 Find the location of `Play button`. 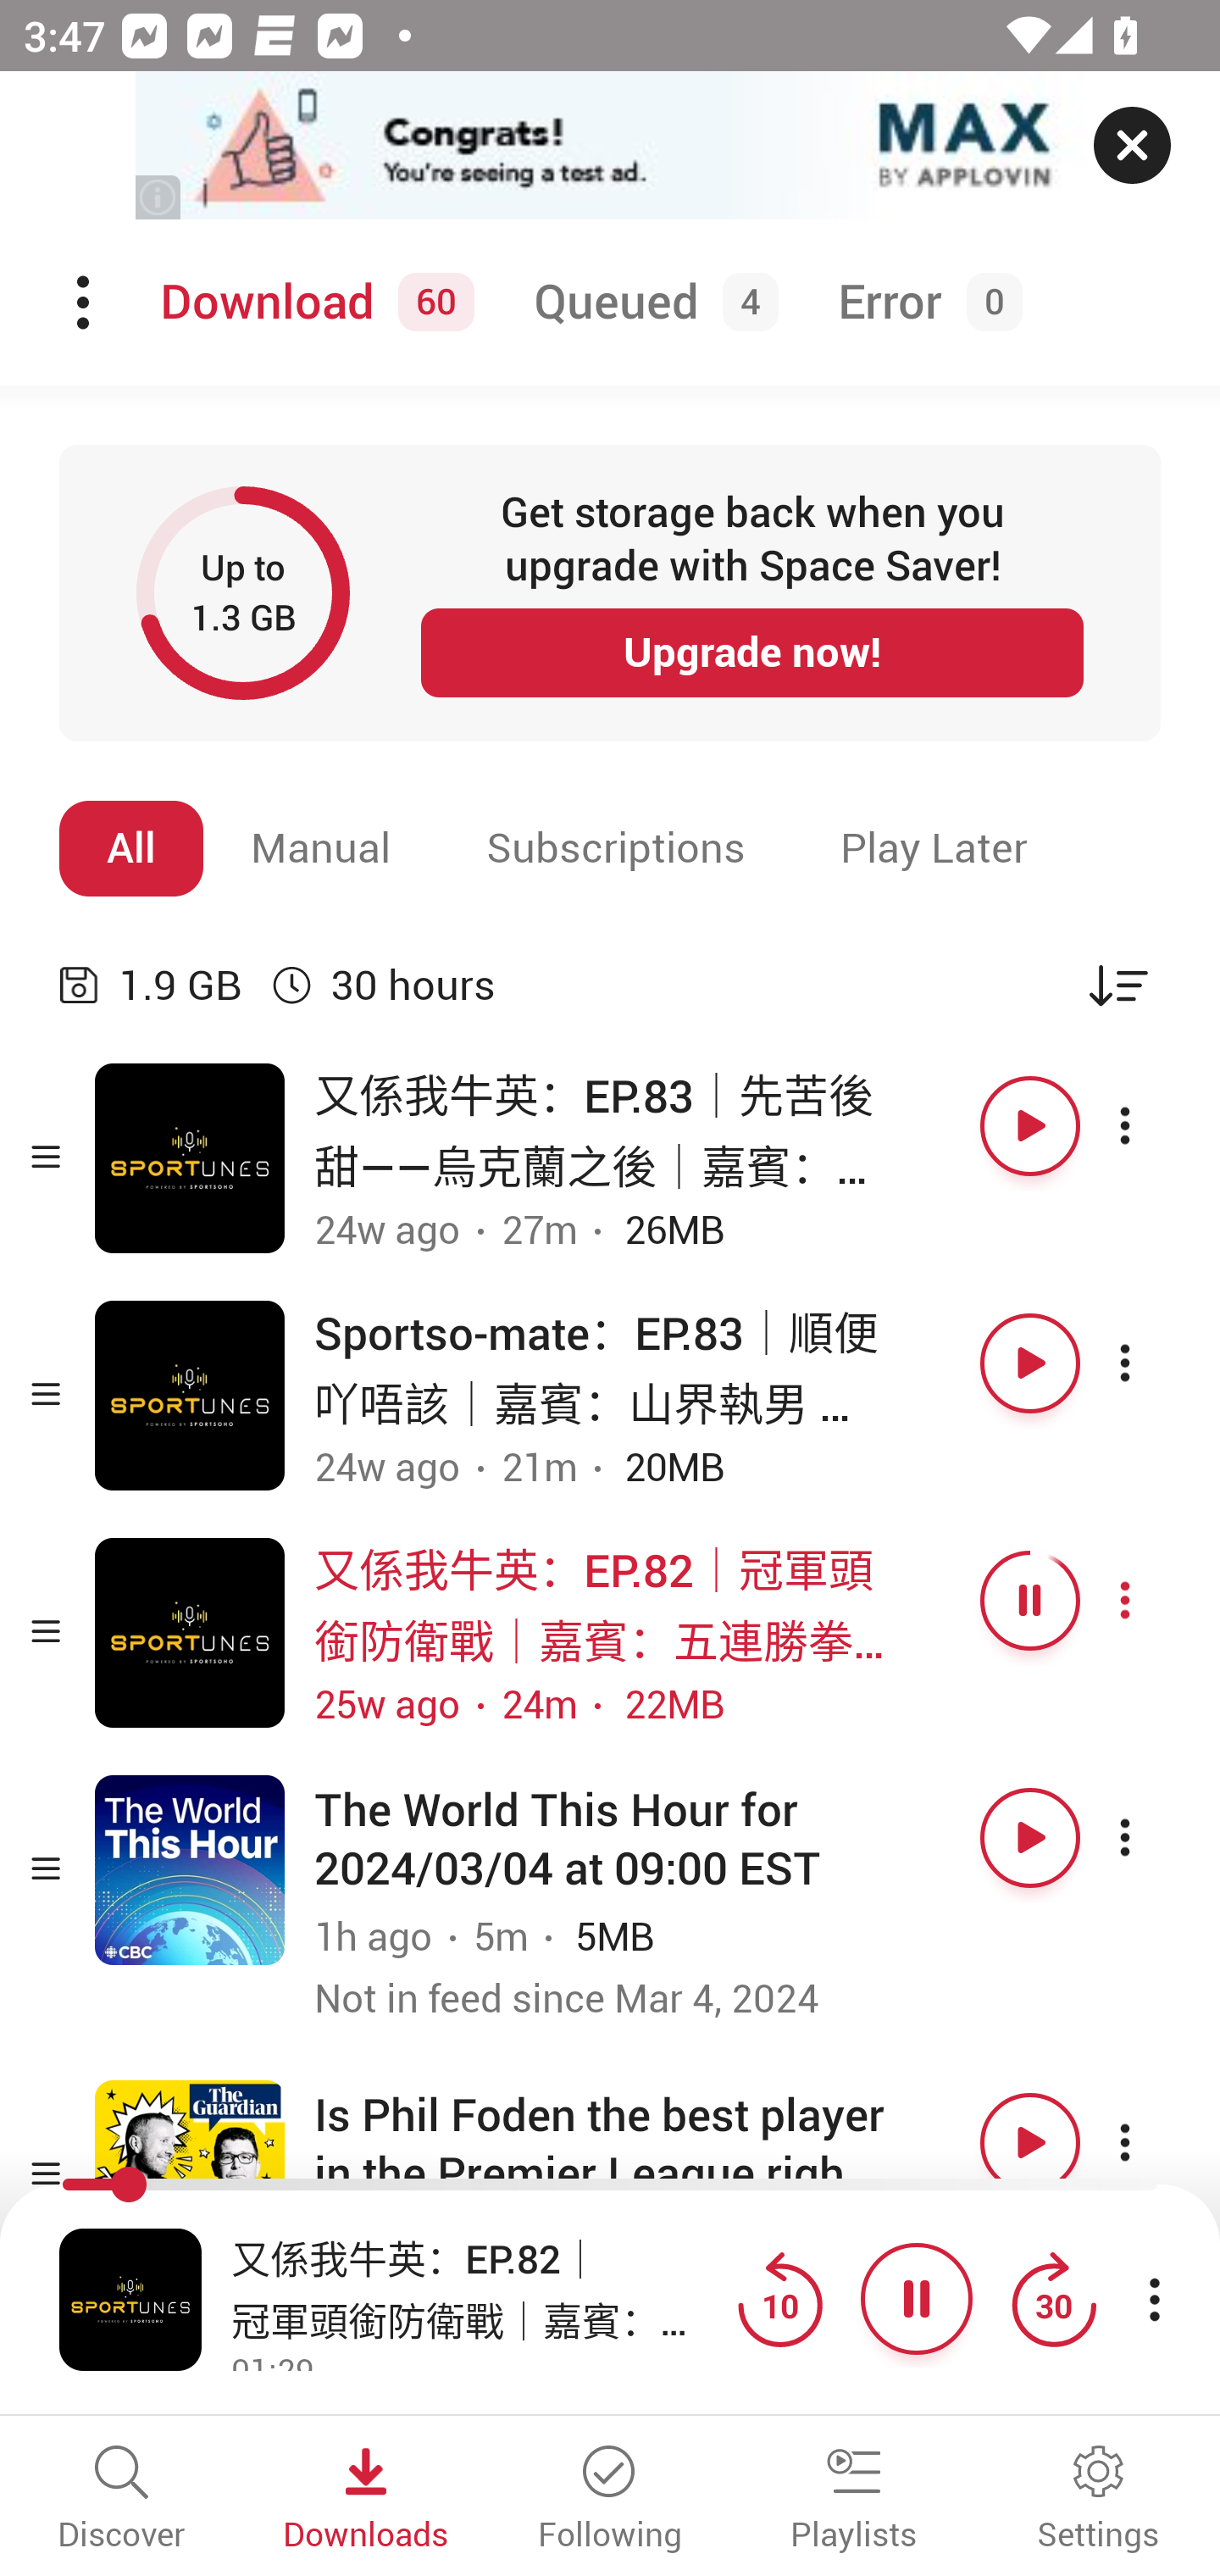

Play button is located at coordinates (1030, 1125).